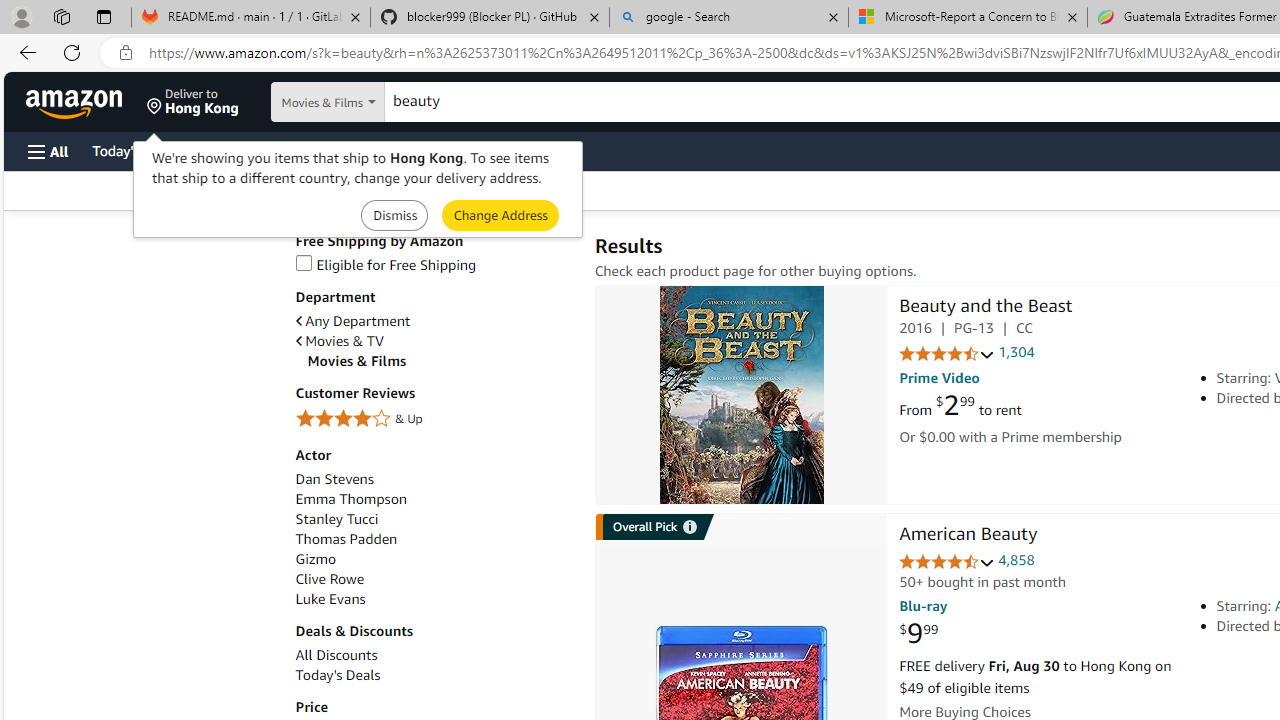  Describe the element at coordinates (918, 634) in the screenshot. I see `$9.99` at that location.